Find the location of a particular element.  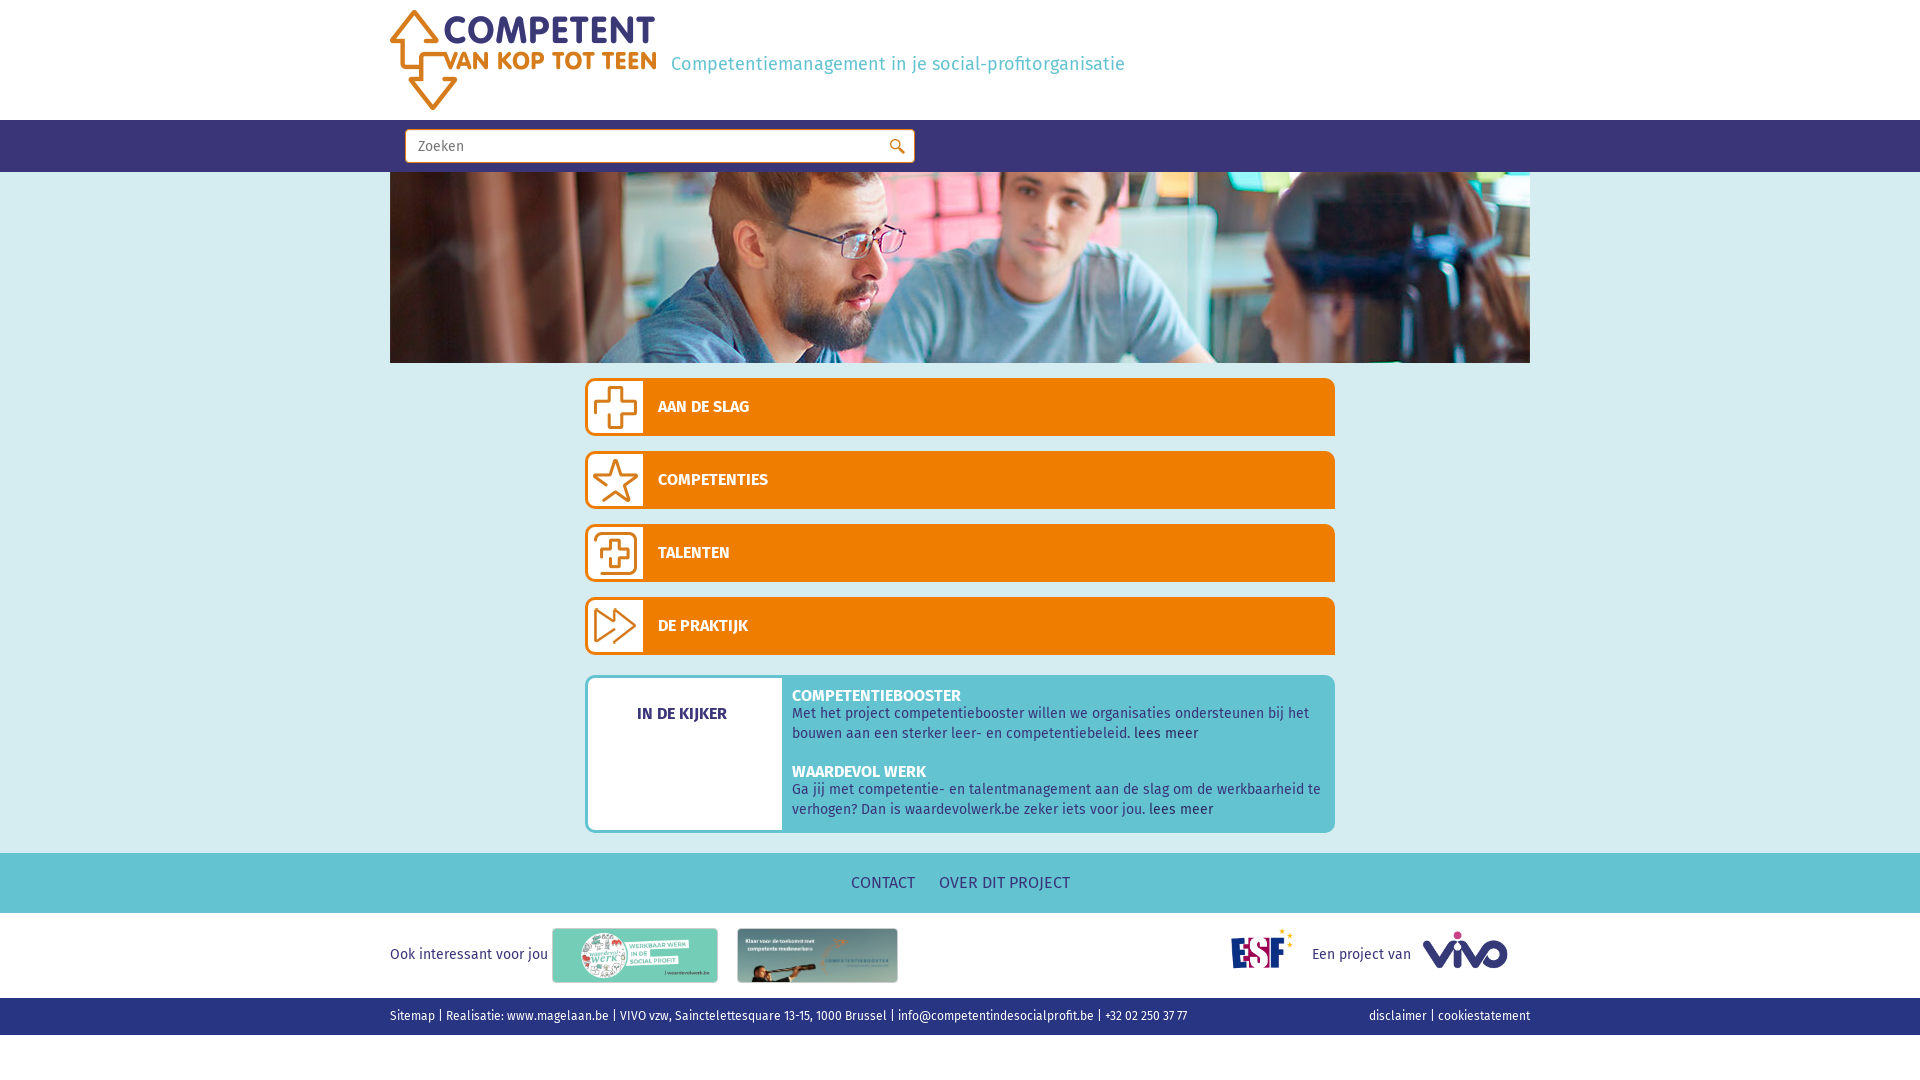

cookiestatement is located at coordinates (1484, 1016).